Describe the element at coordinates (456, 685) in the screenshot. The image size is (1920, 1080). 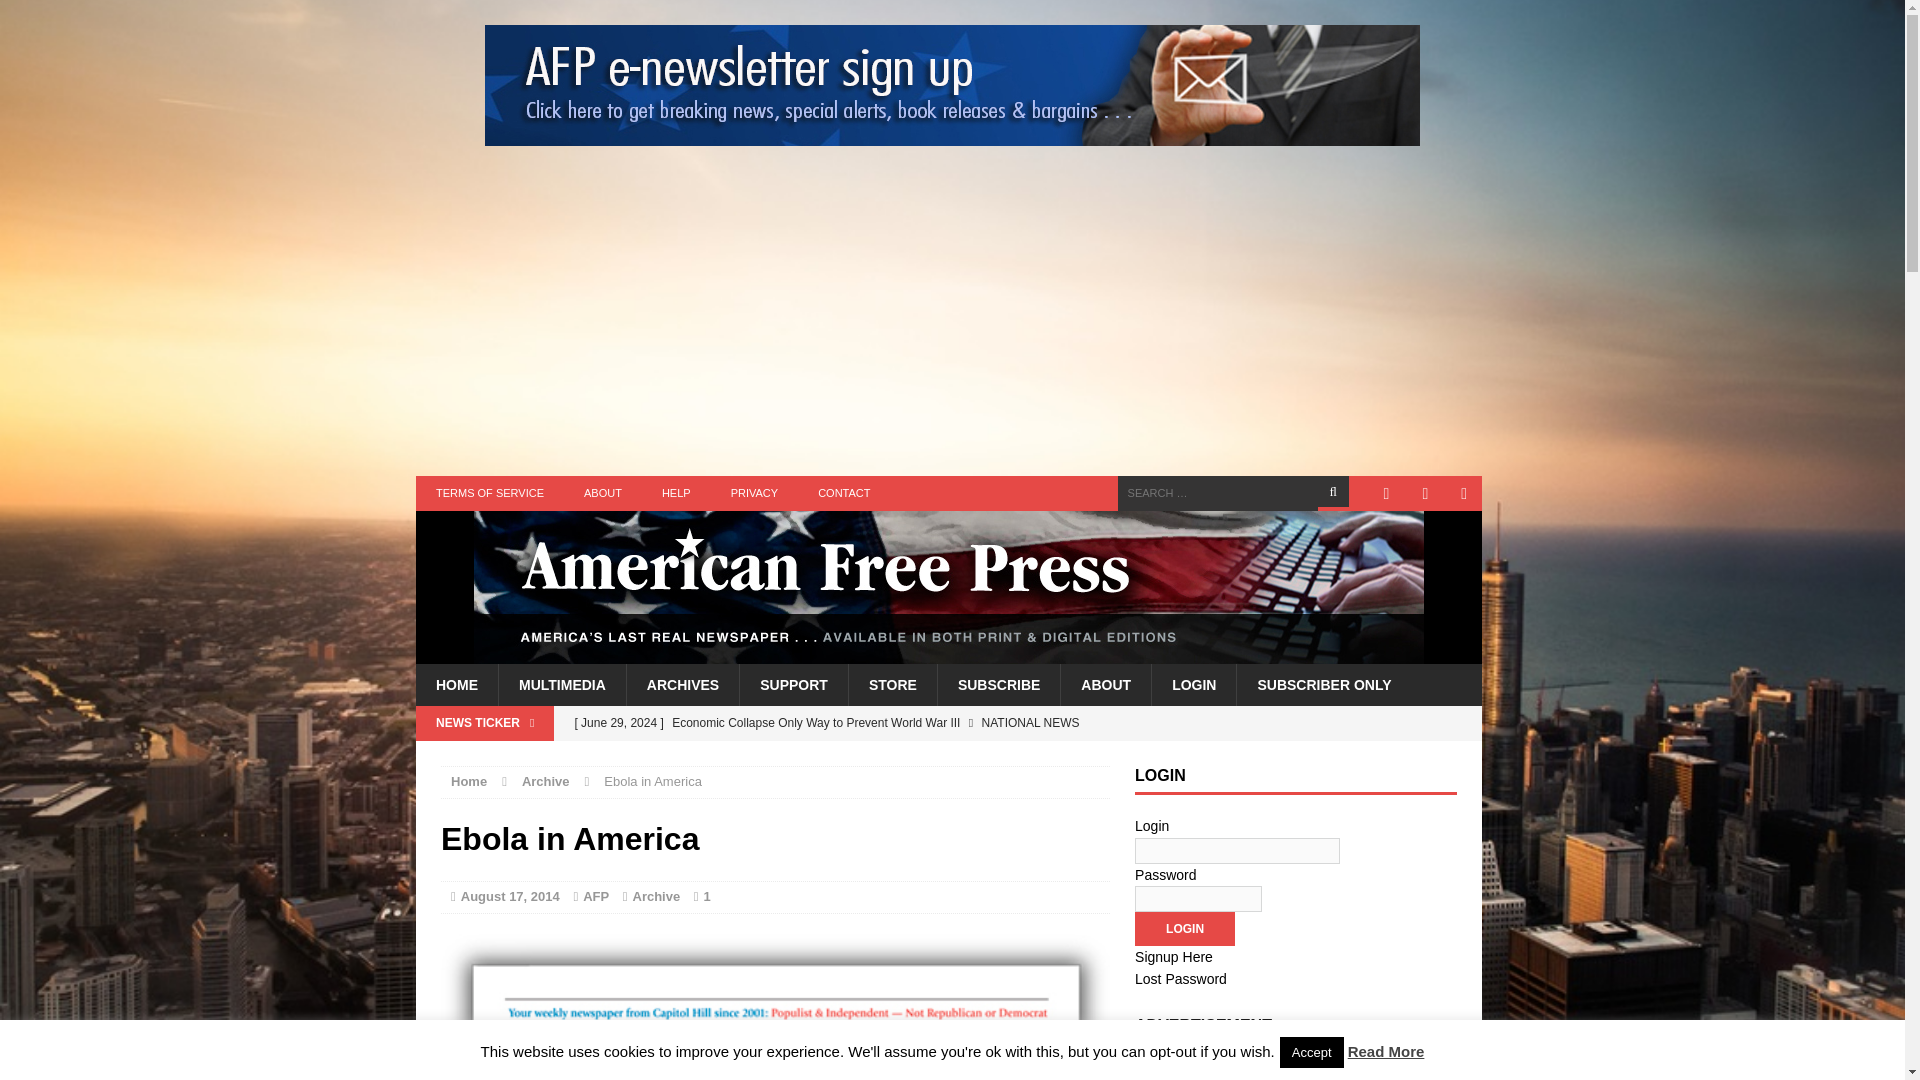
I see `HOME` at that location.